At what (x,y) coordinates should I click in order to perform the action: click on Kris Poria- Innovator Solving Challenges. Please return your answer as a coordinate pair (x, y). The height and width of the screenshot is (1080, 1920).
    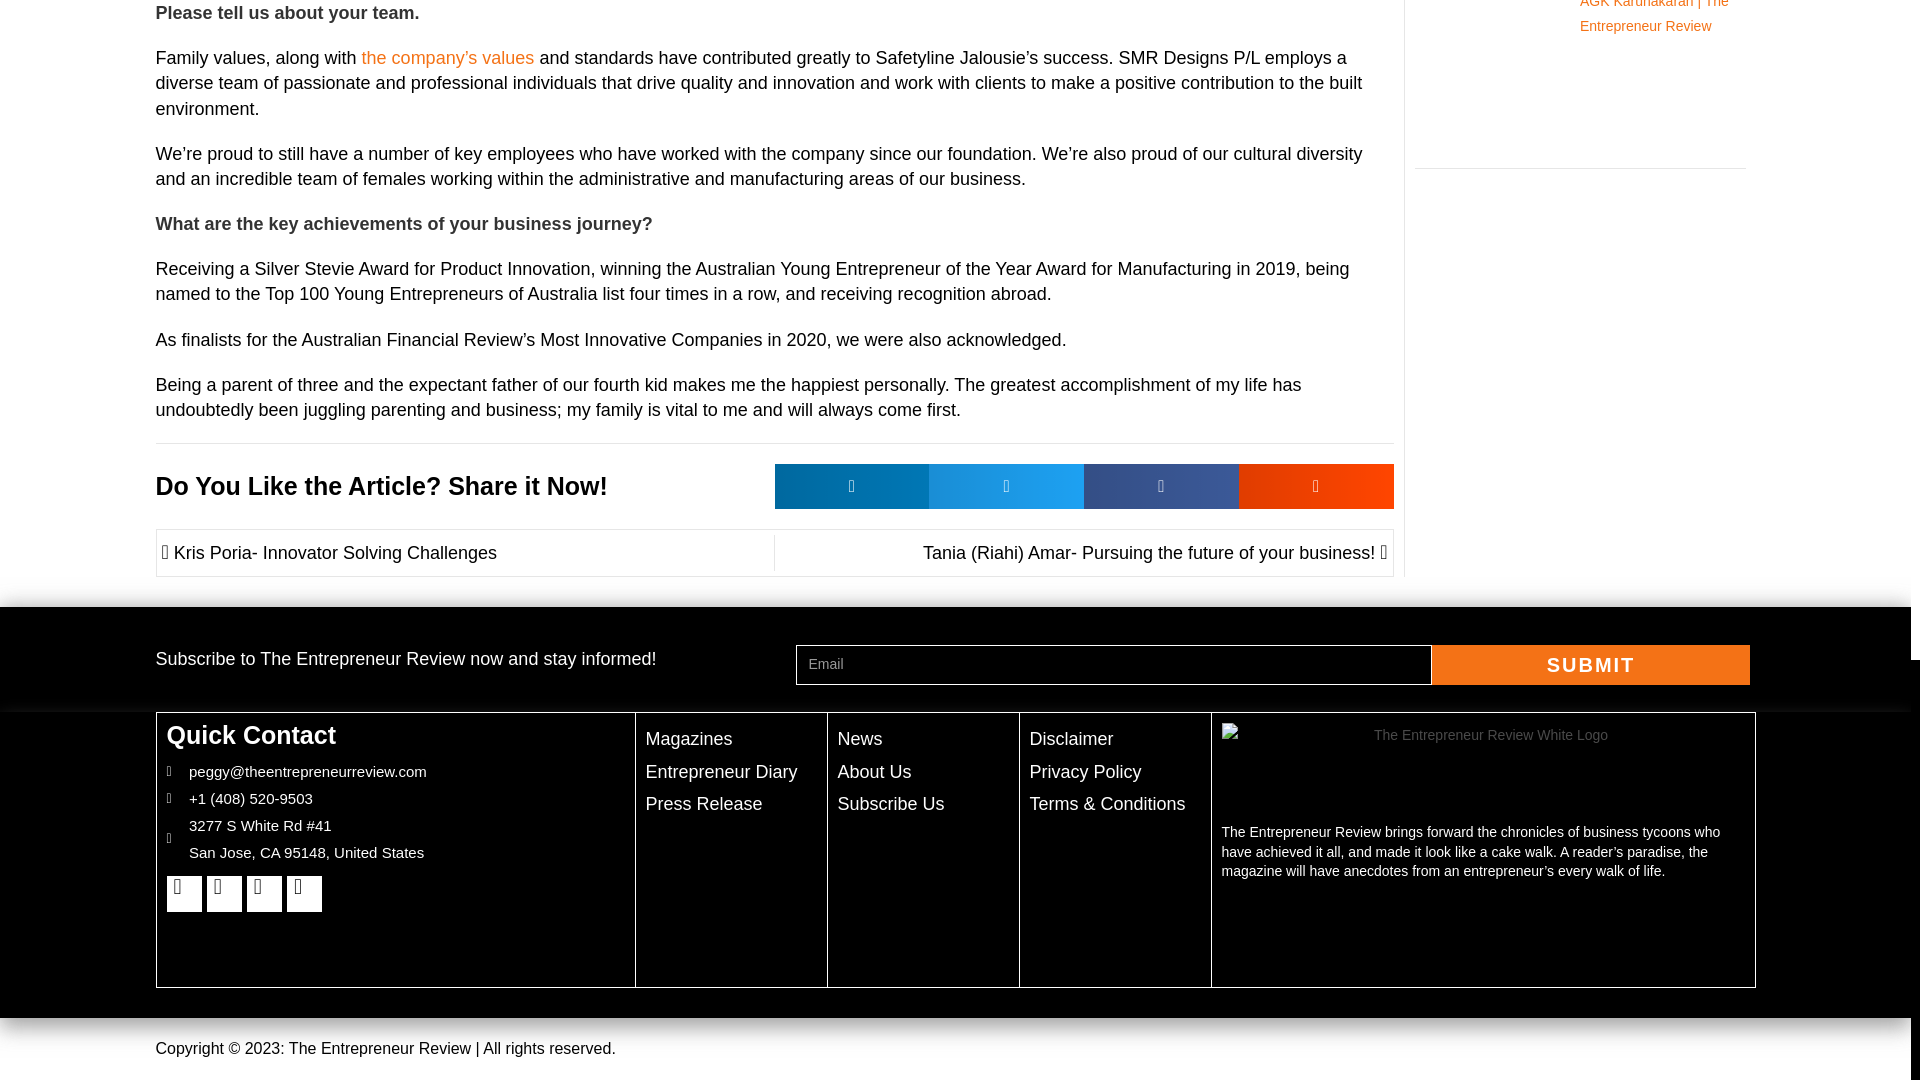
    Looking at the image, I should click on (468, 552).